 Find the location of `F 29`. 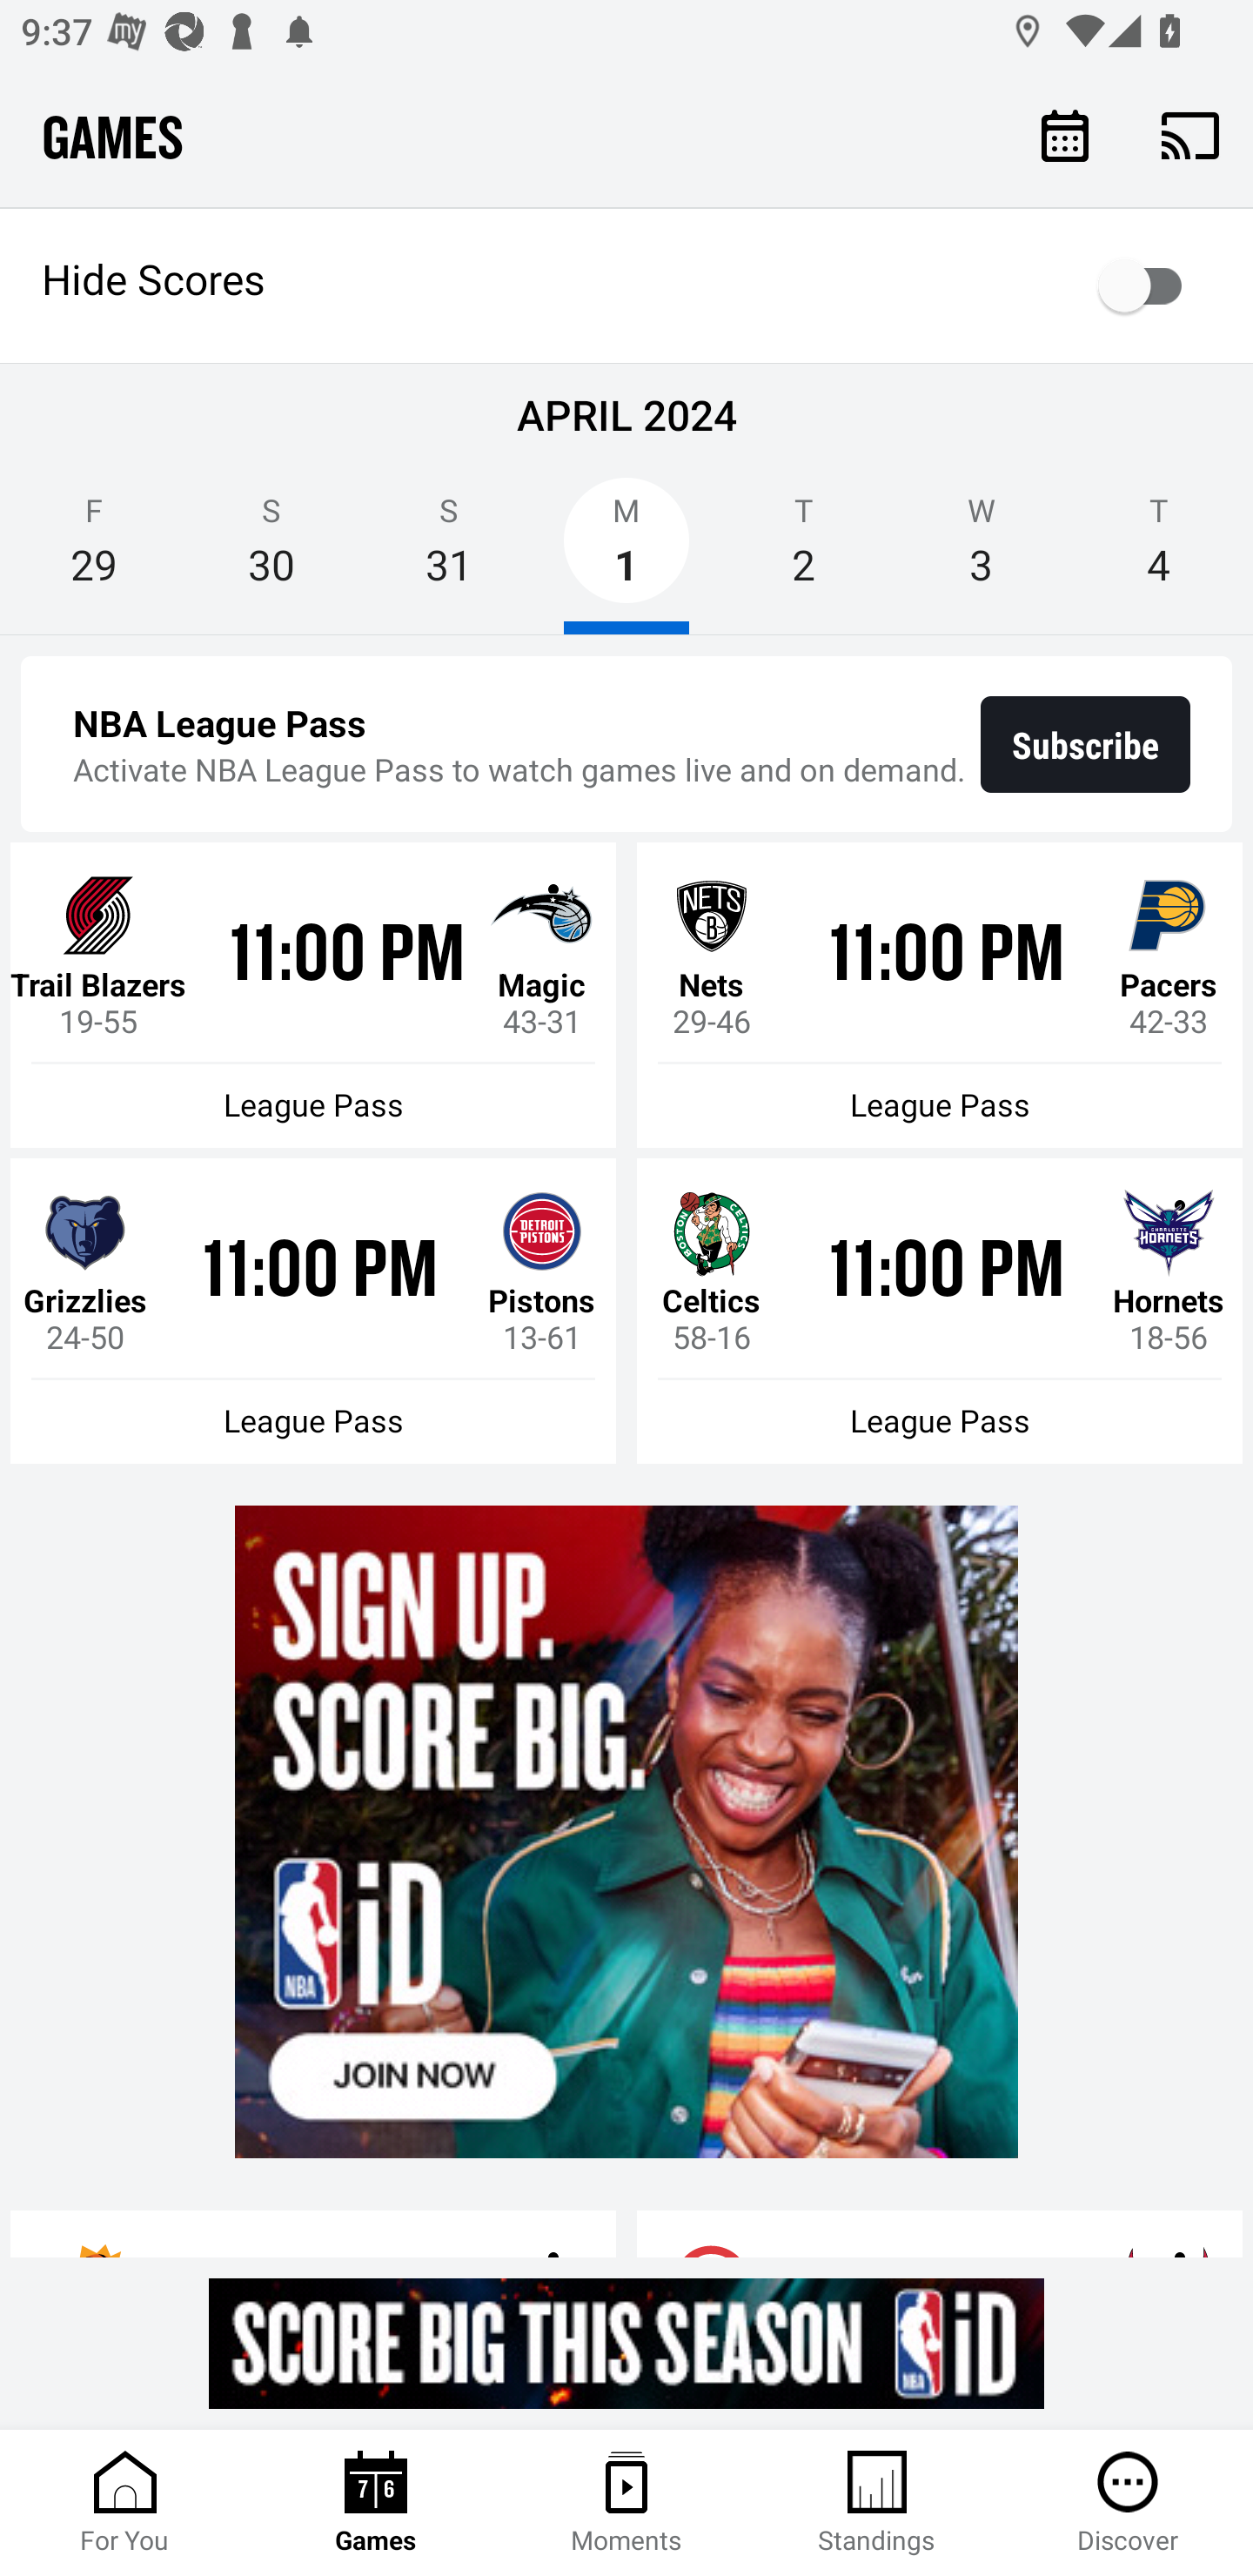

F 29 is located at coordinates (94, 550).